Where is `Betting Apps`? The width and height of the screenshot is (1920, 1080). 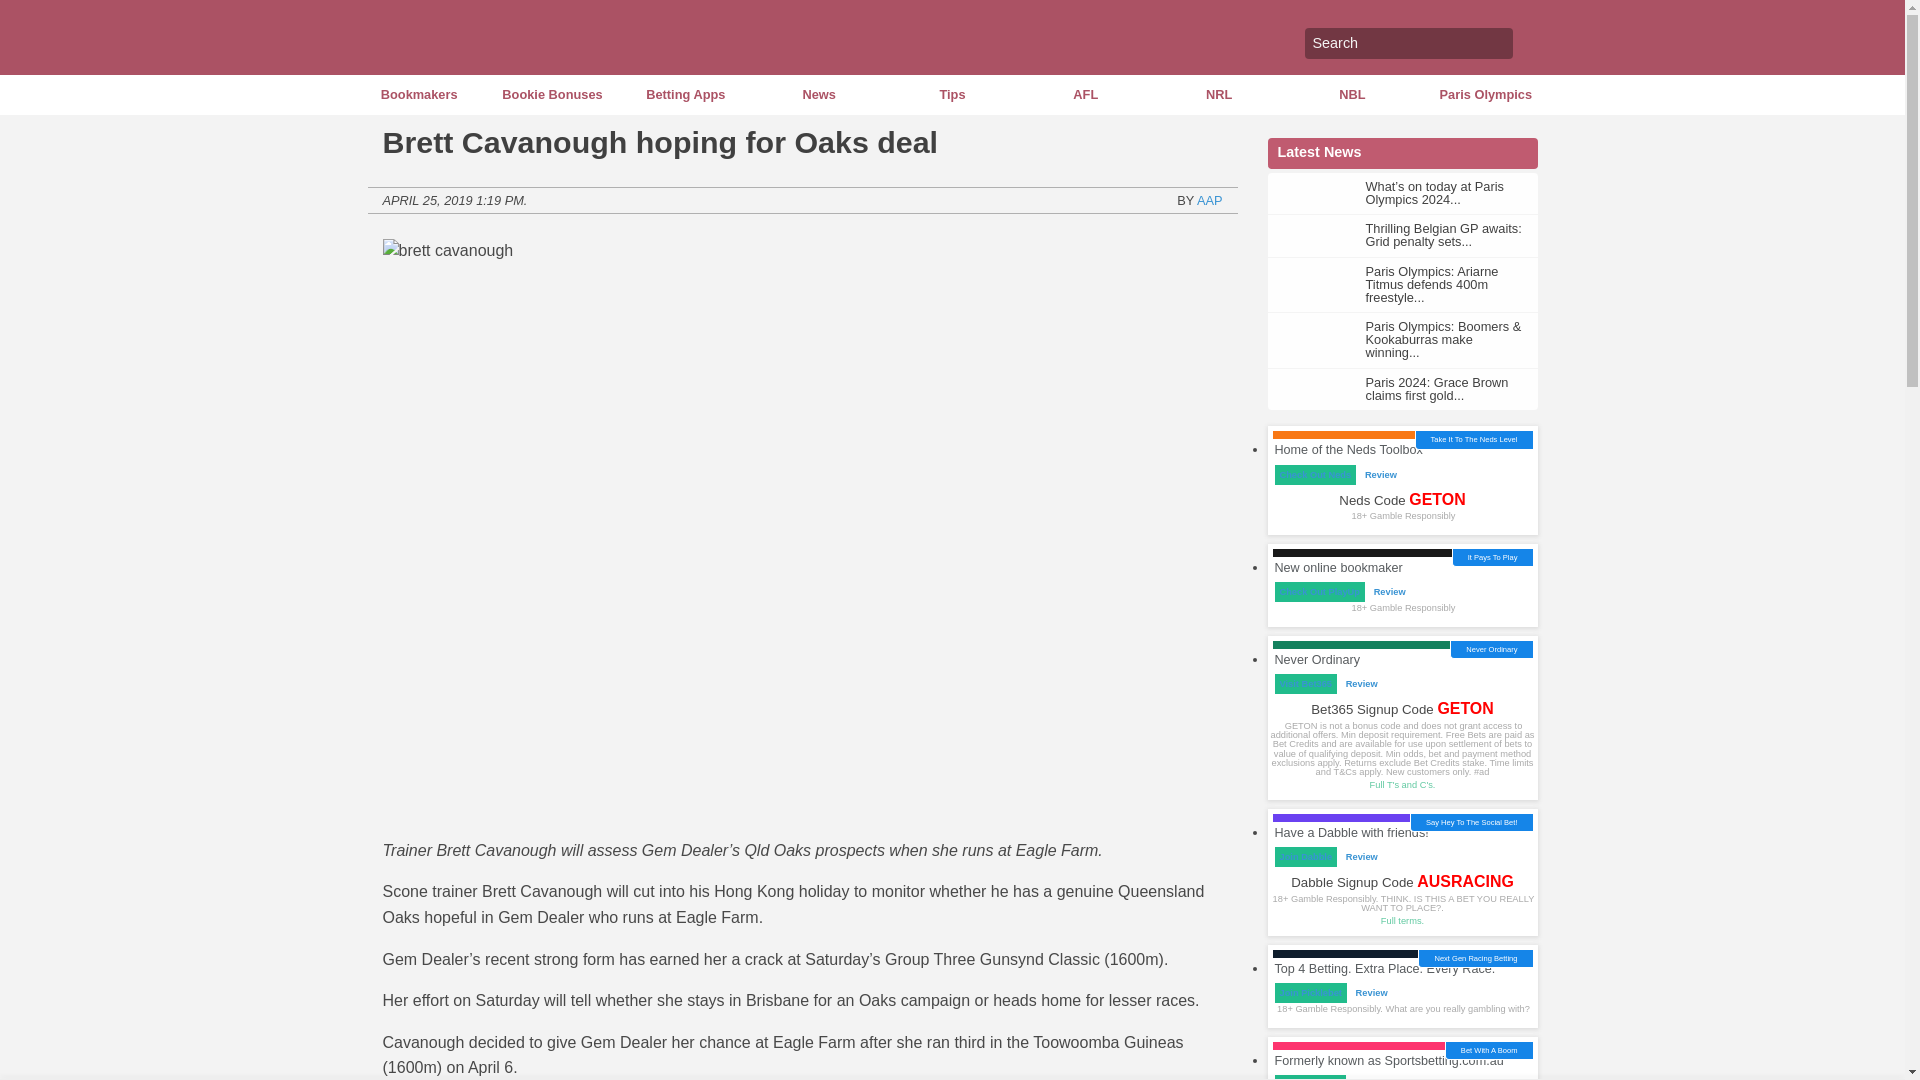 Betting Apps is located at coordinates (685, 94).